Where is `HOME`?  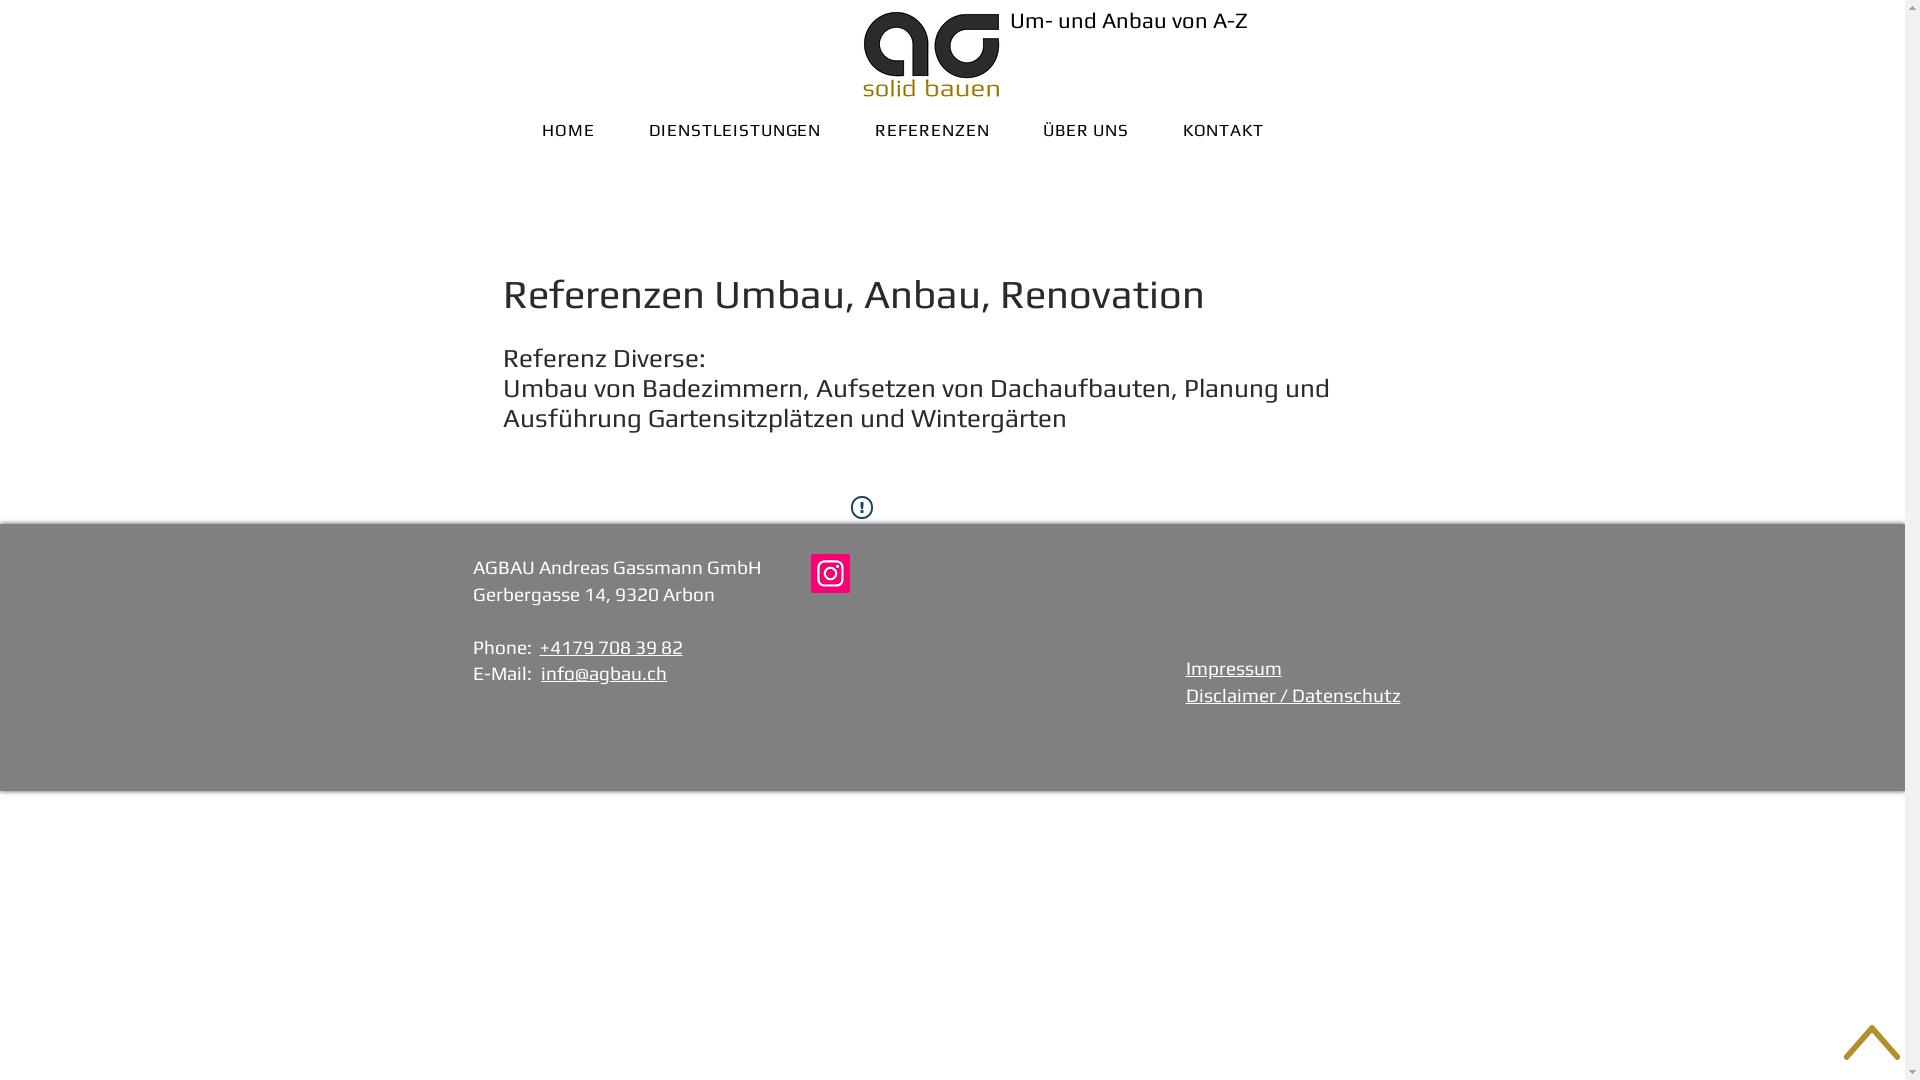
HOME is located at coordinates (569, 130).